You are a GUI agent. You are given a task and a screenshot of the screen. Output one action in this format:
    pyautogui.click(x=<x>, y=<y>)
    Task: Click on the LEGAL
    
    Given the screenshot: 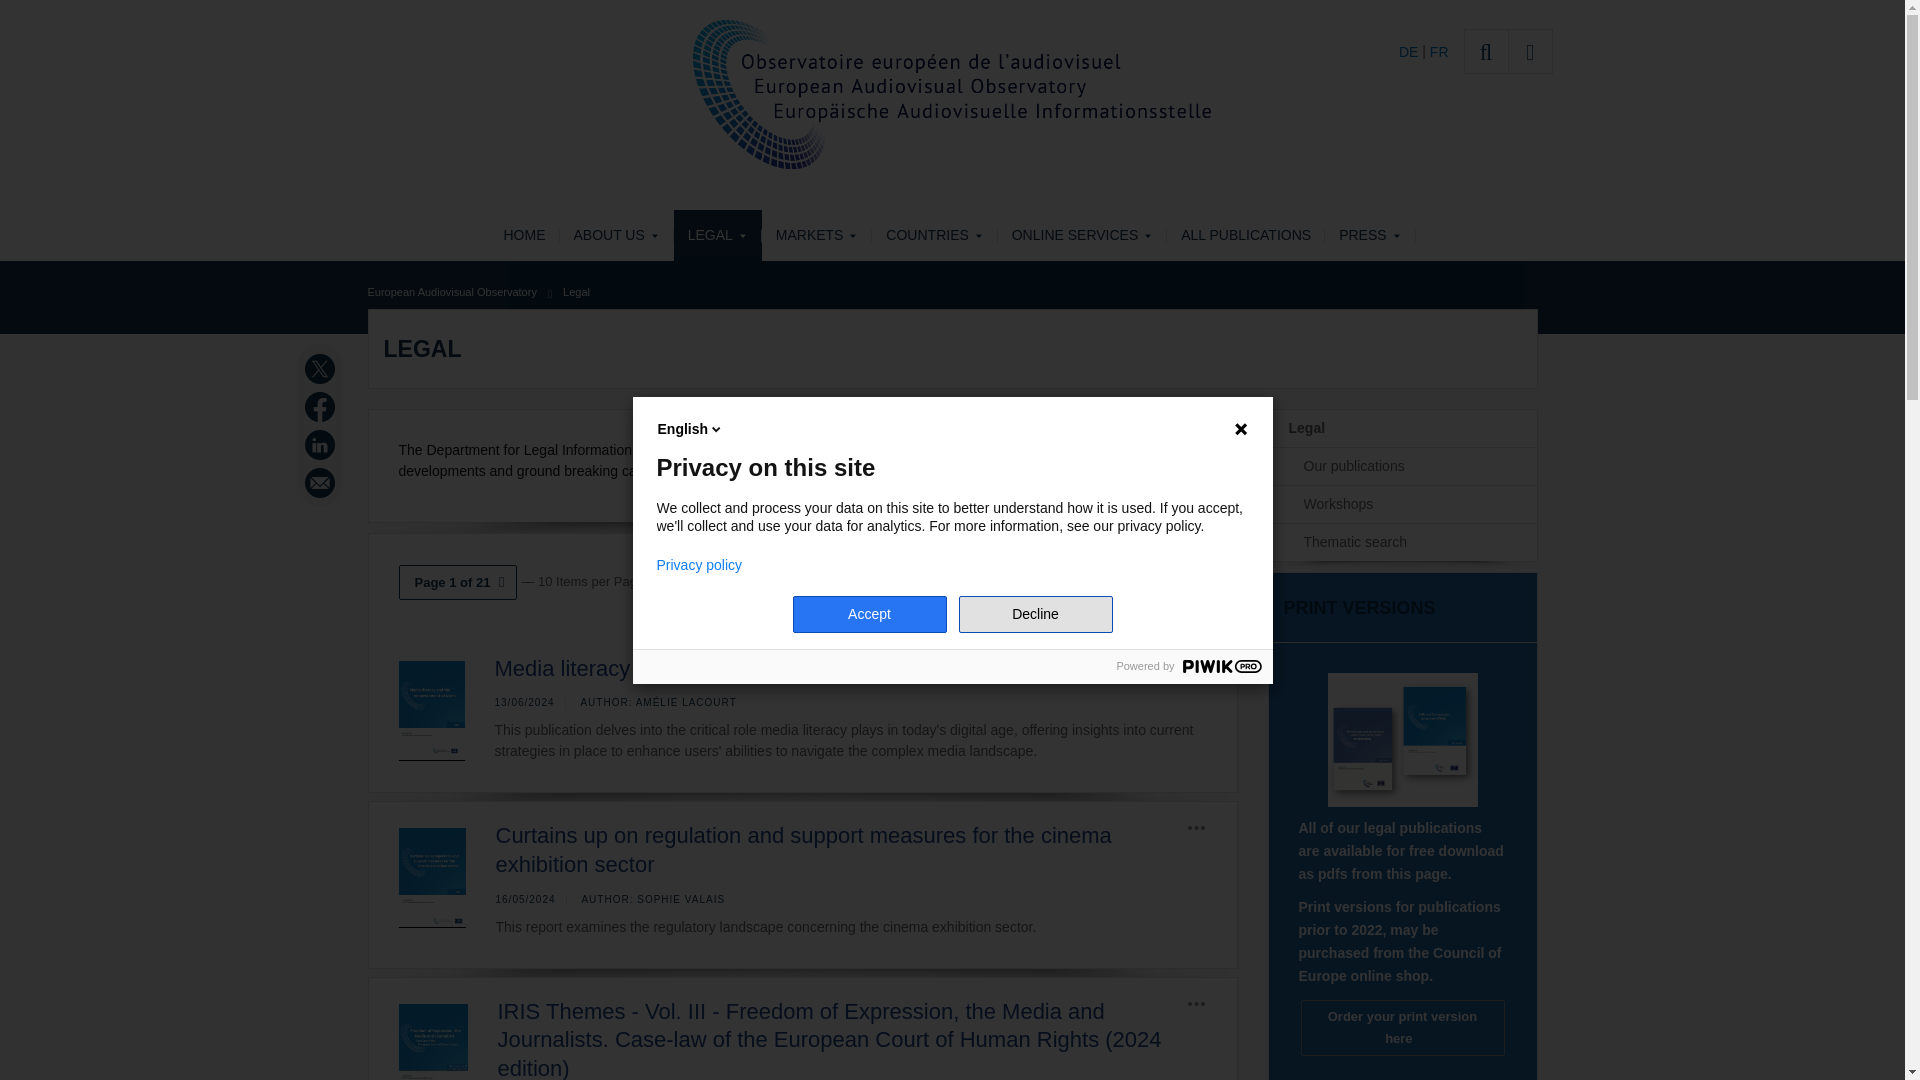 What is the action you would take?
    pyautogui.click(x=718, y=235)
    